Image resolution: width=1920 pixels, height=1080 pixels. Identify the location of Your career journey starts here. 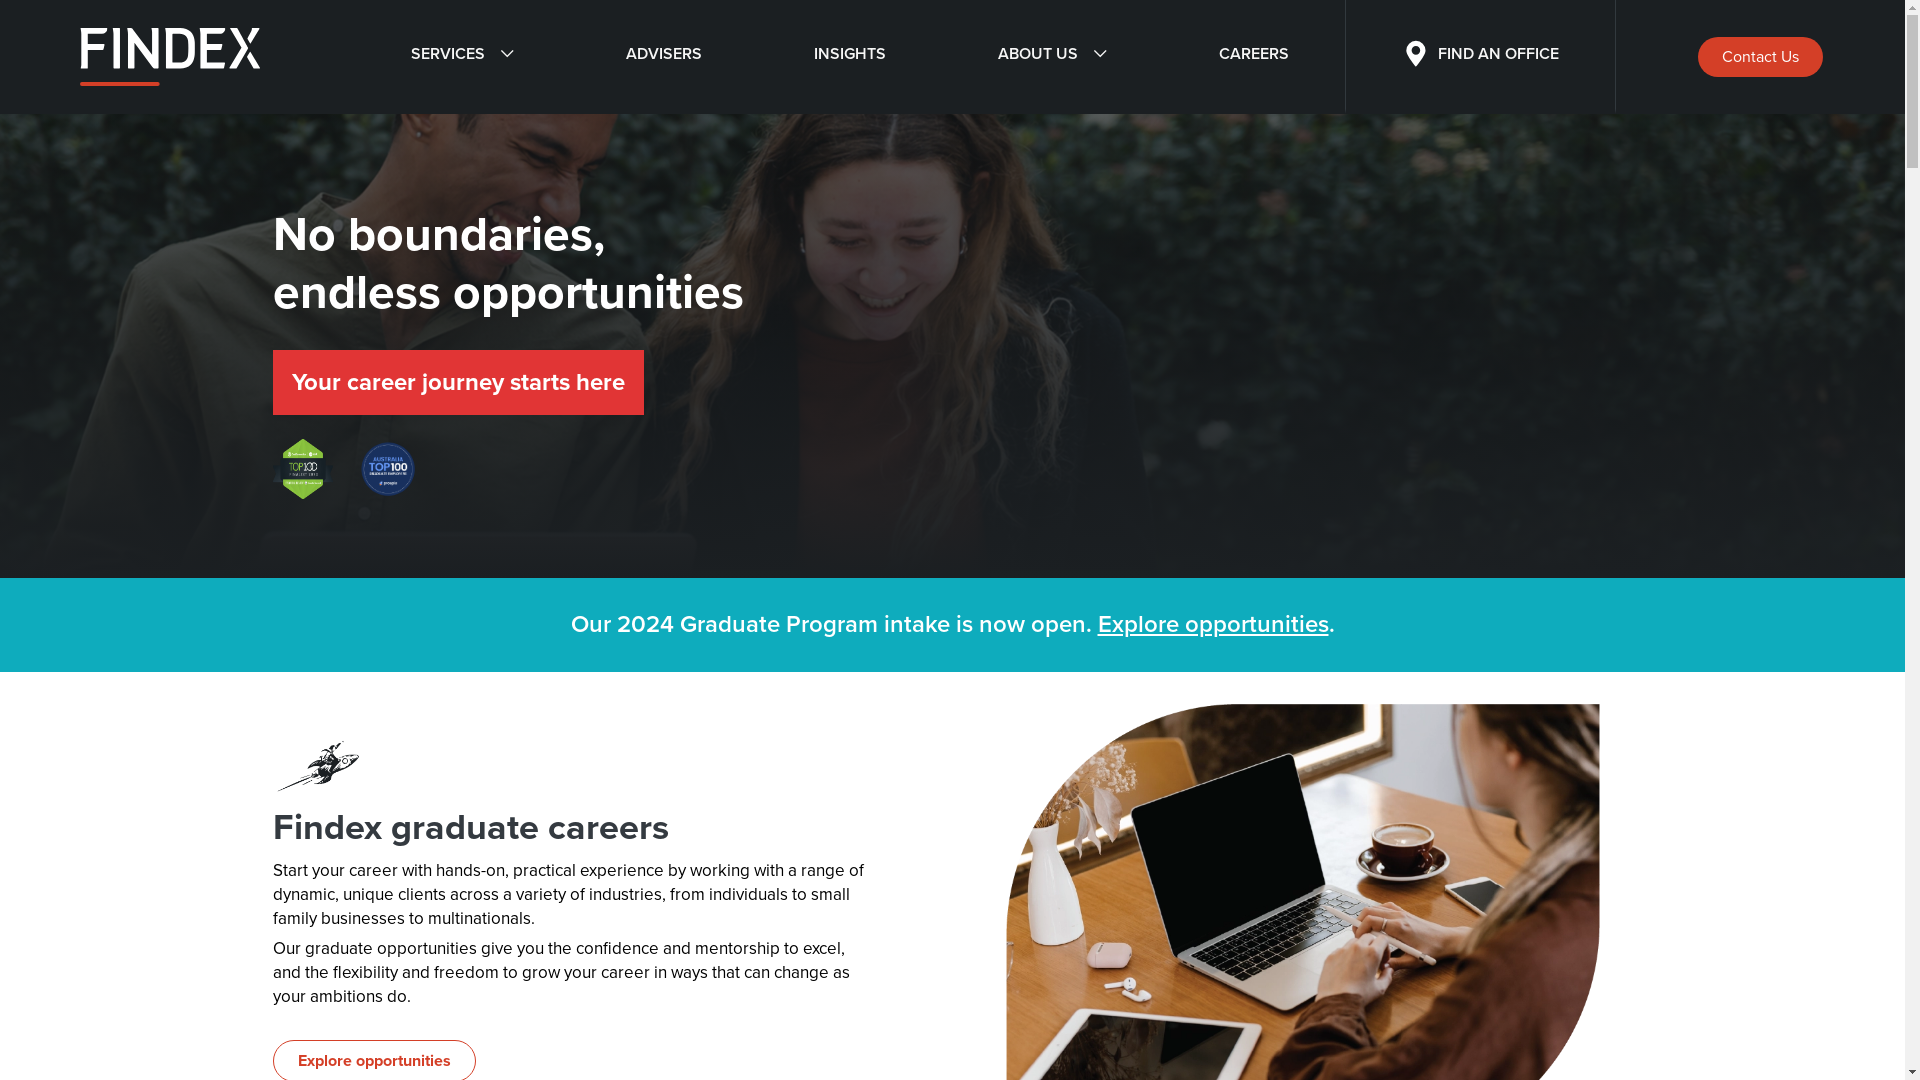
(458, 382).